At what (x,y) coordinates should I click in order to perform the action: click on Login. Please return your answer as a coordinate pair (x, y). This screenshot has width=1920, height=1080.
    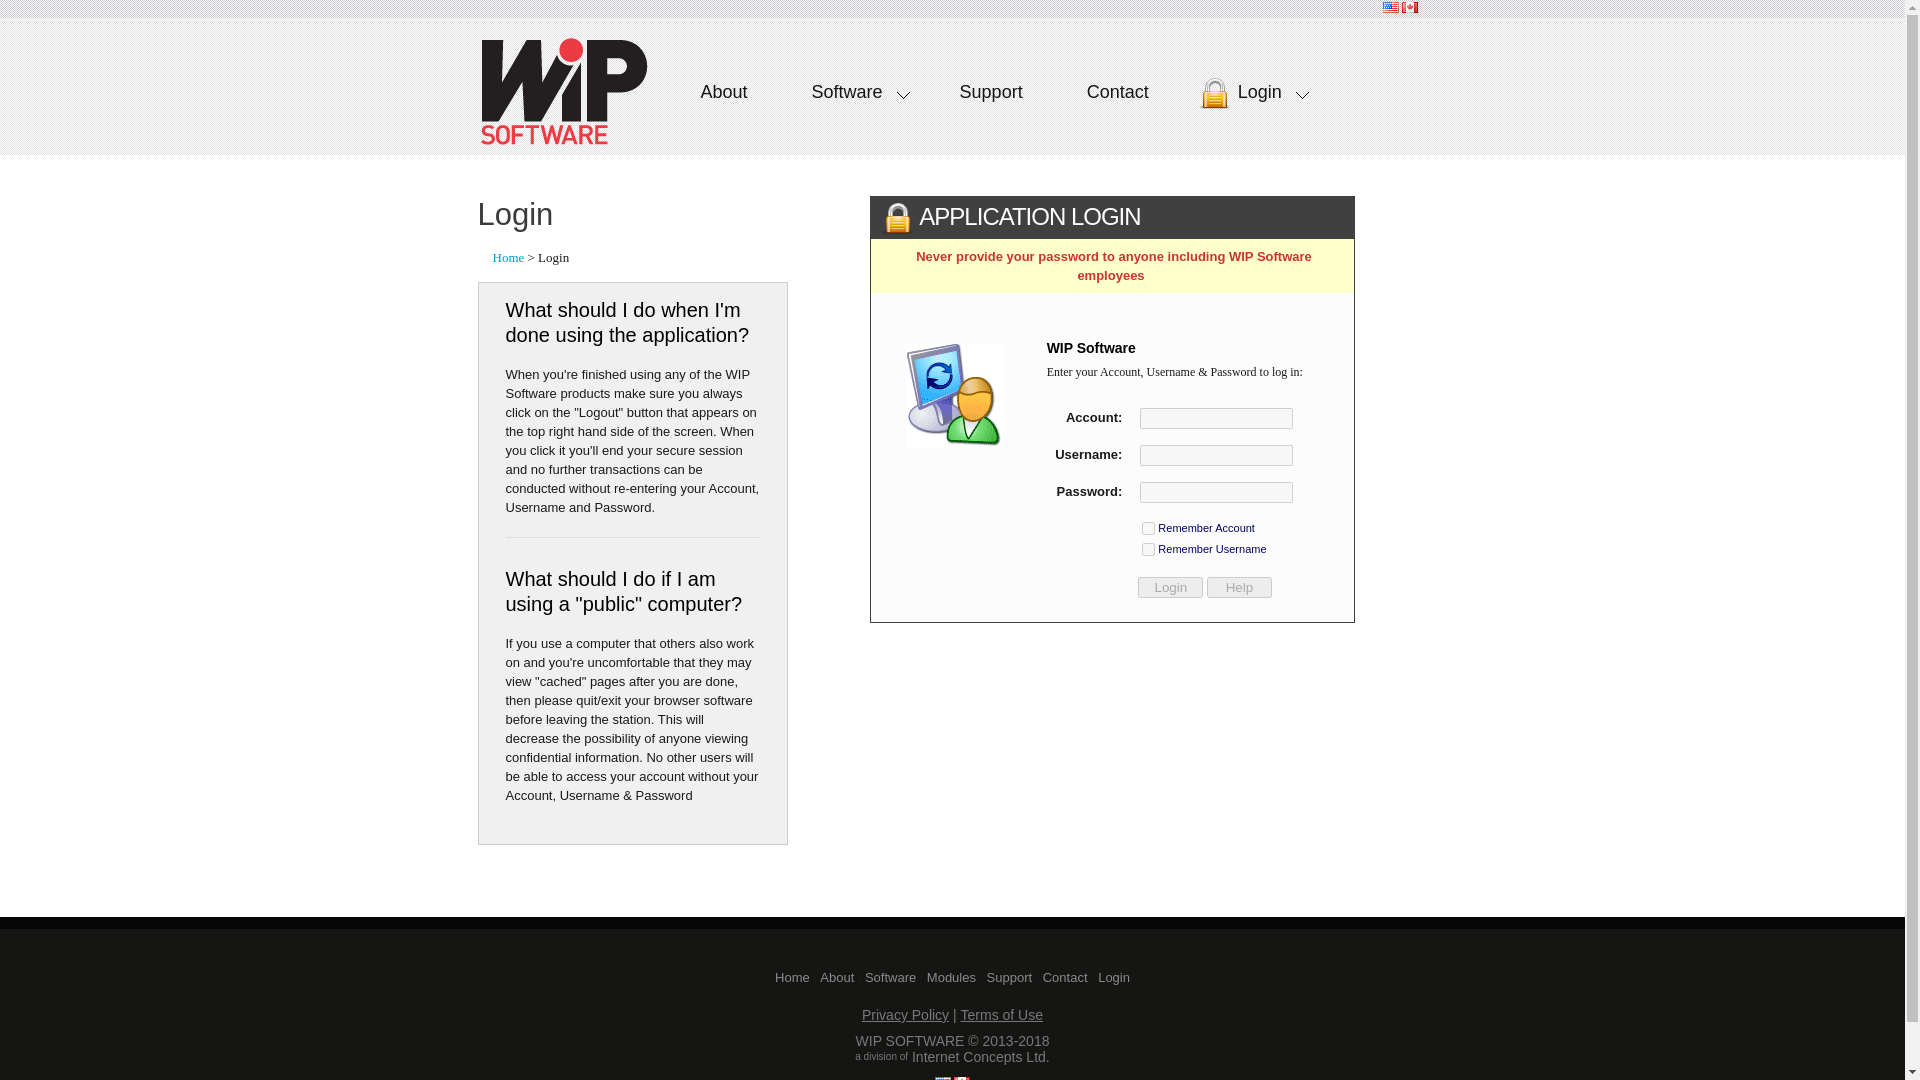
    Looking at the image, I should click on (1170, 587).